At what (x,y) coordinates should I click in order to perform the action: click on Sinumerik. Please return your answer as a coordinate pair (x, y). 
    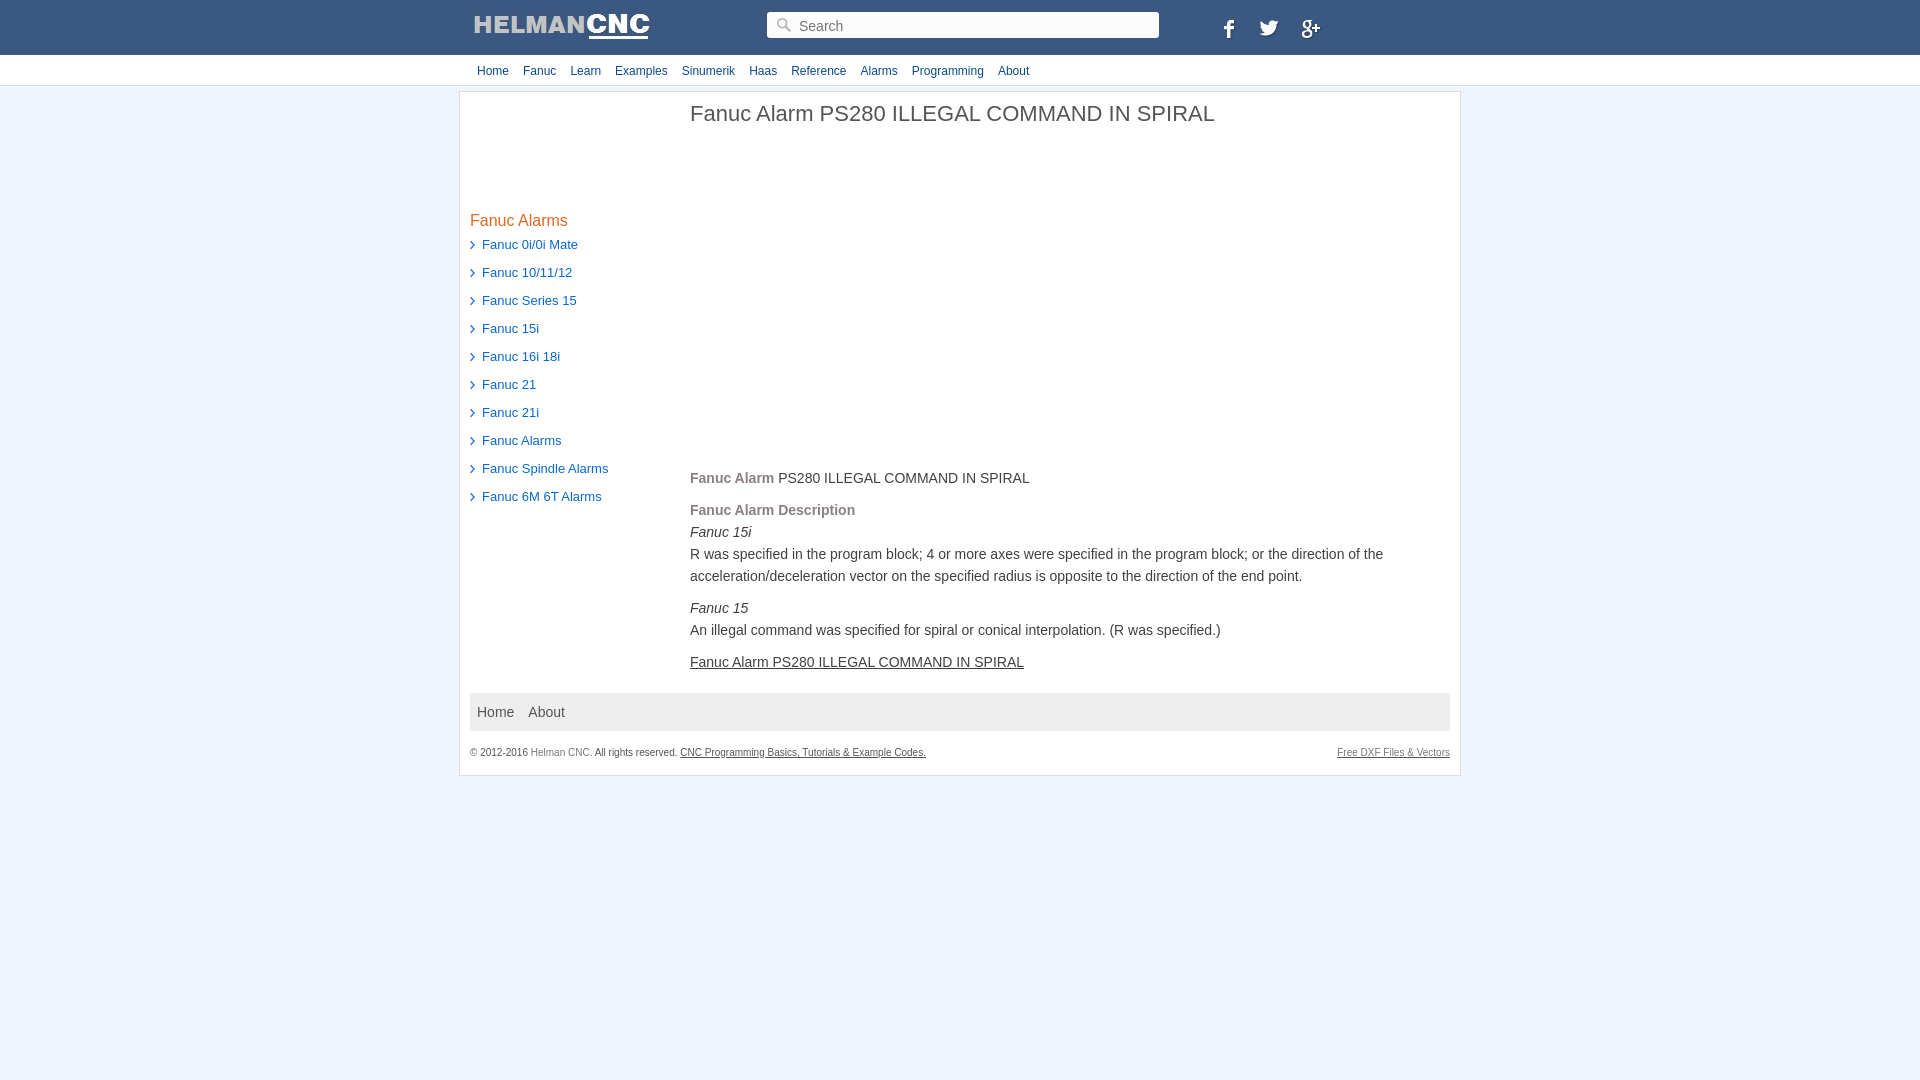
    Looking at the image, I should click on (708, 71).